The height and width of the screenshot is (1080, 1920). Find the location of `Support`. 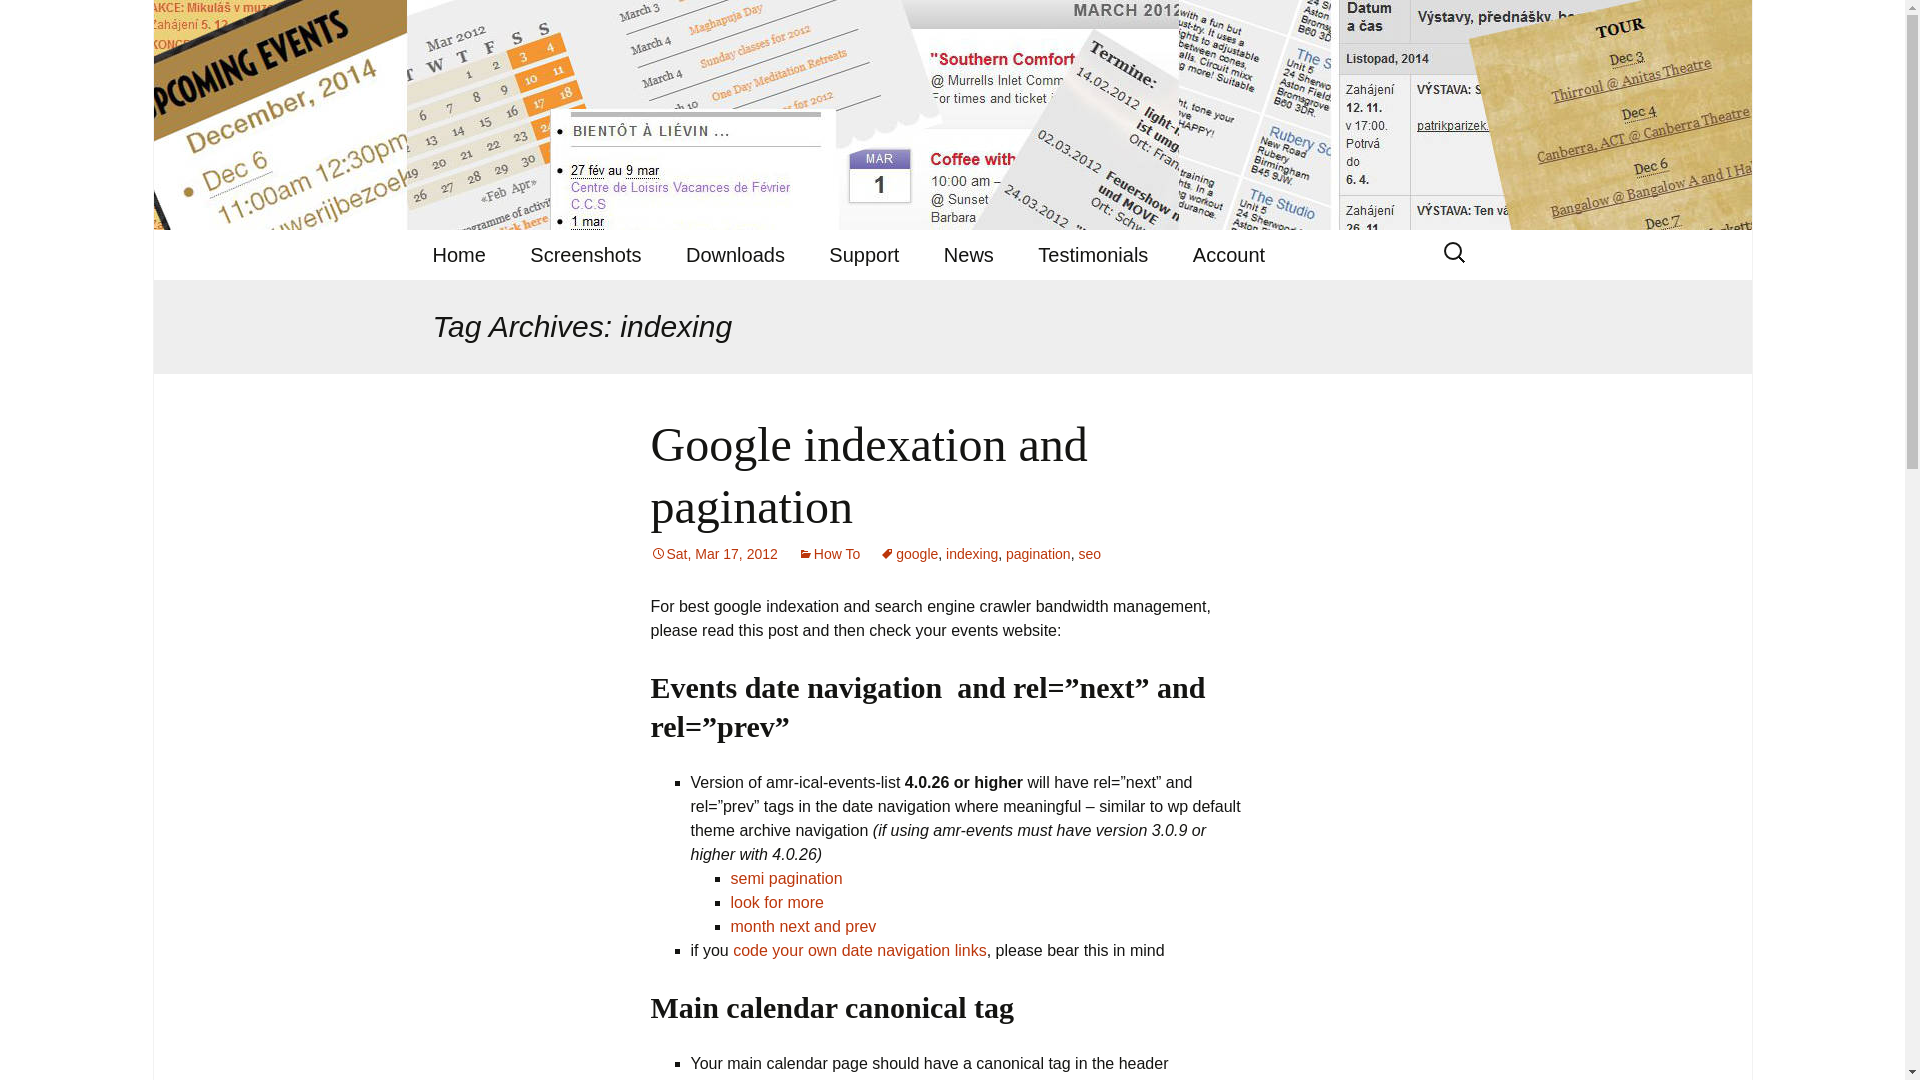

Support is located at coordinates (864, 254).